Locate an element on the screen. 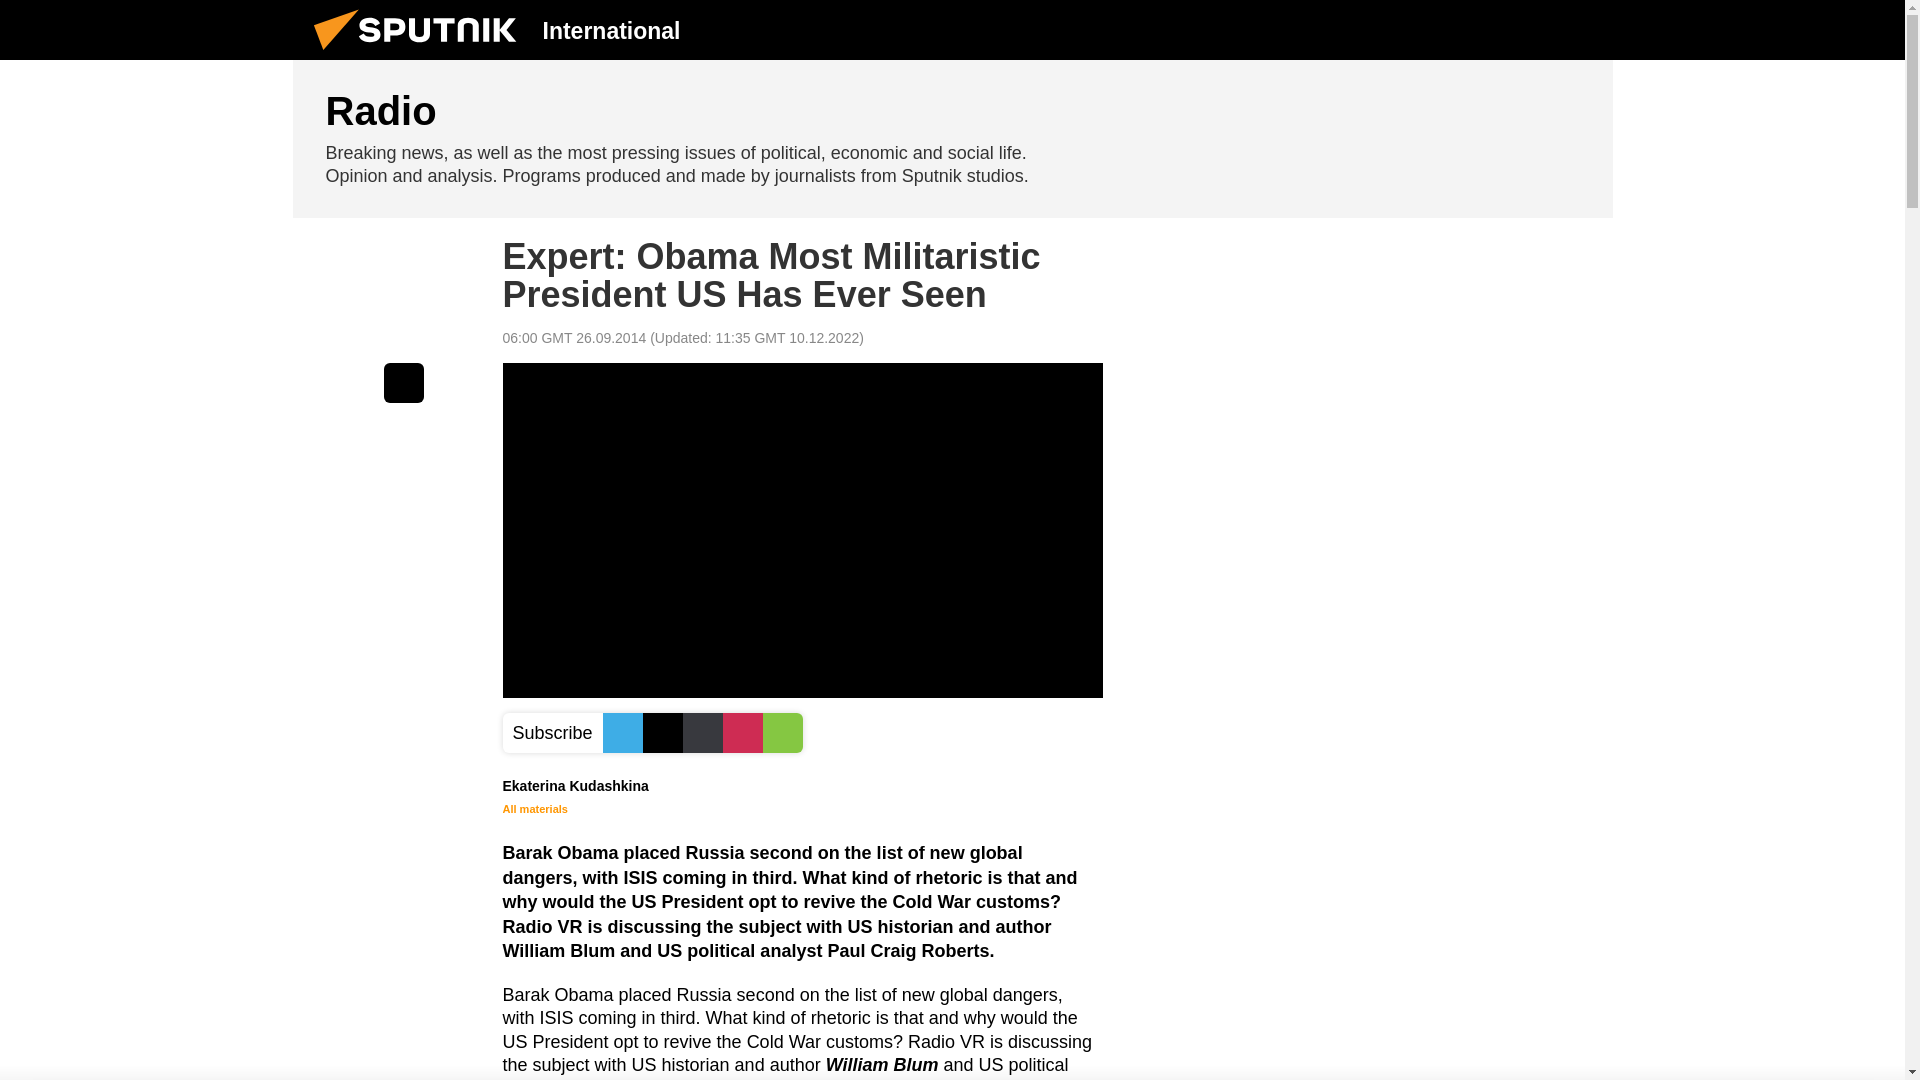  Chats is located at coordinates (1582, 29).